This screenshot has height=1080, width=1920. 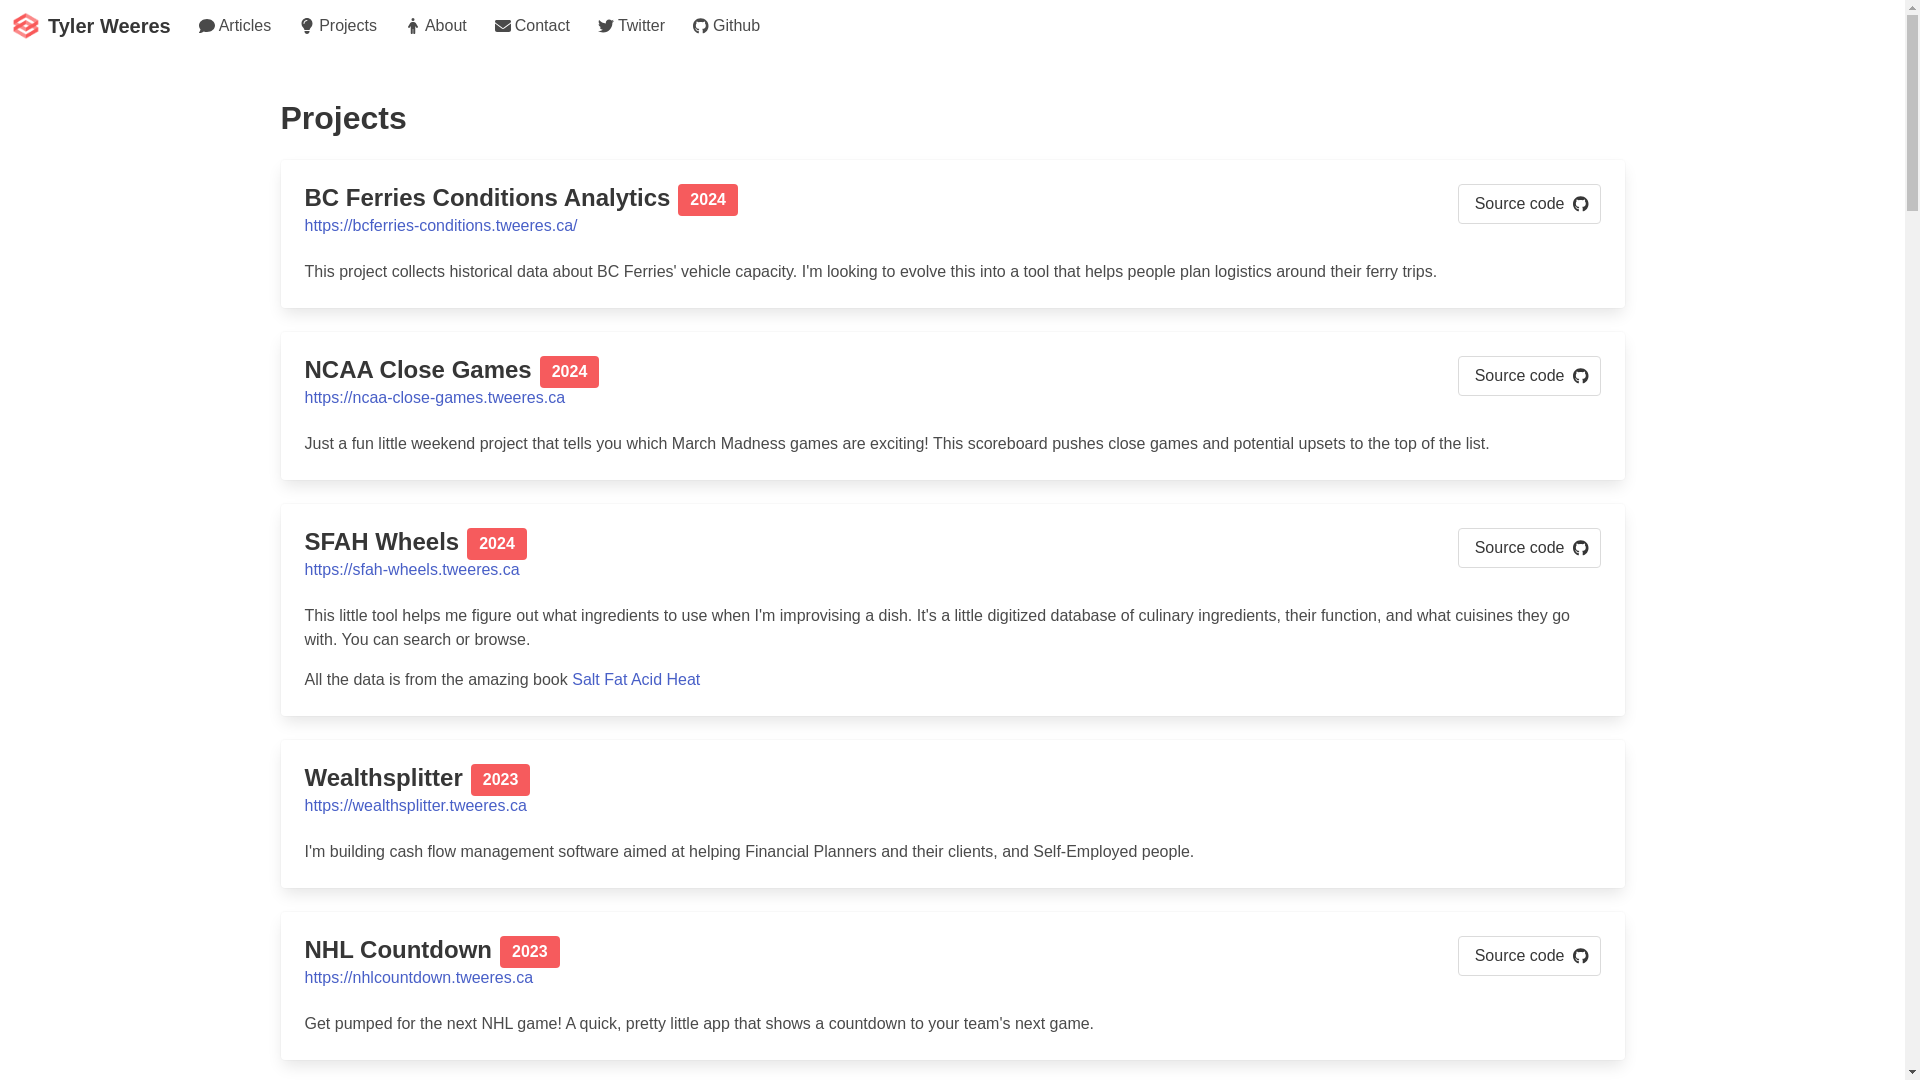 I want to click on Projects, so click(x=434, y=26).